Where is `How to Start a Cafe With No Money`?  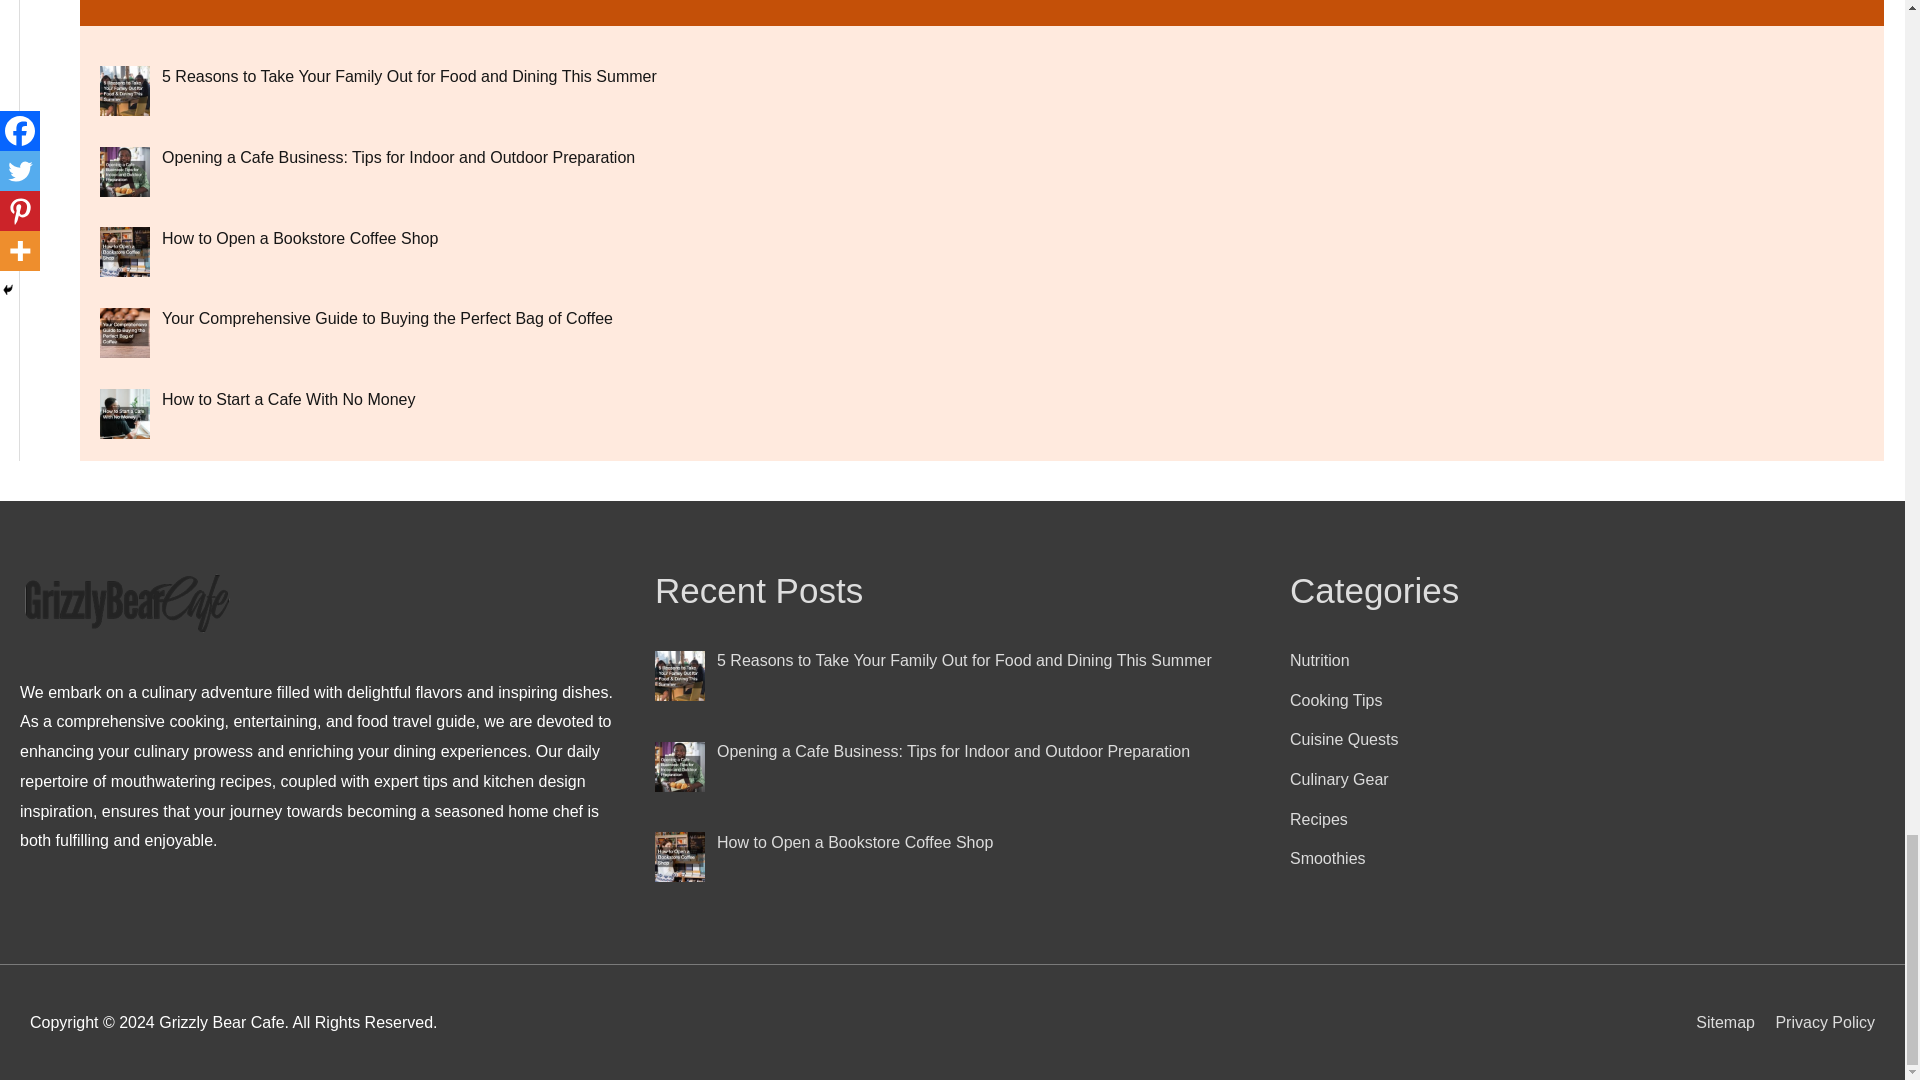
How to Start a Cafe With No Money is located at coordinates (288, 399).